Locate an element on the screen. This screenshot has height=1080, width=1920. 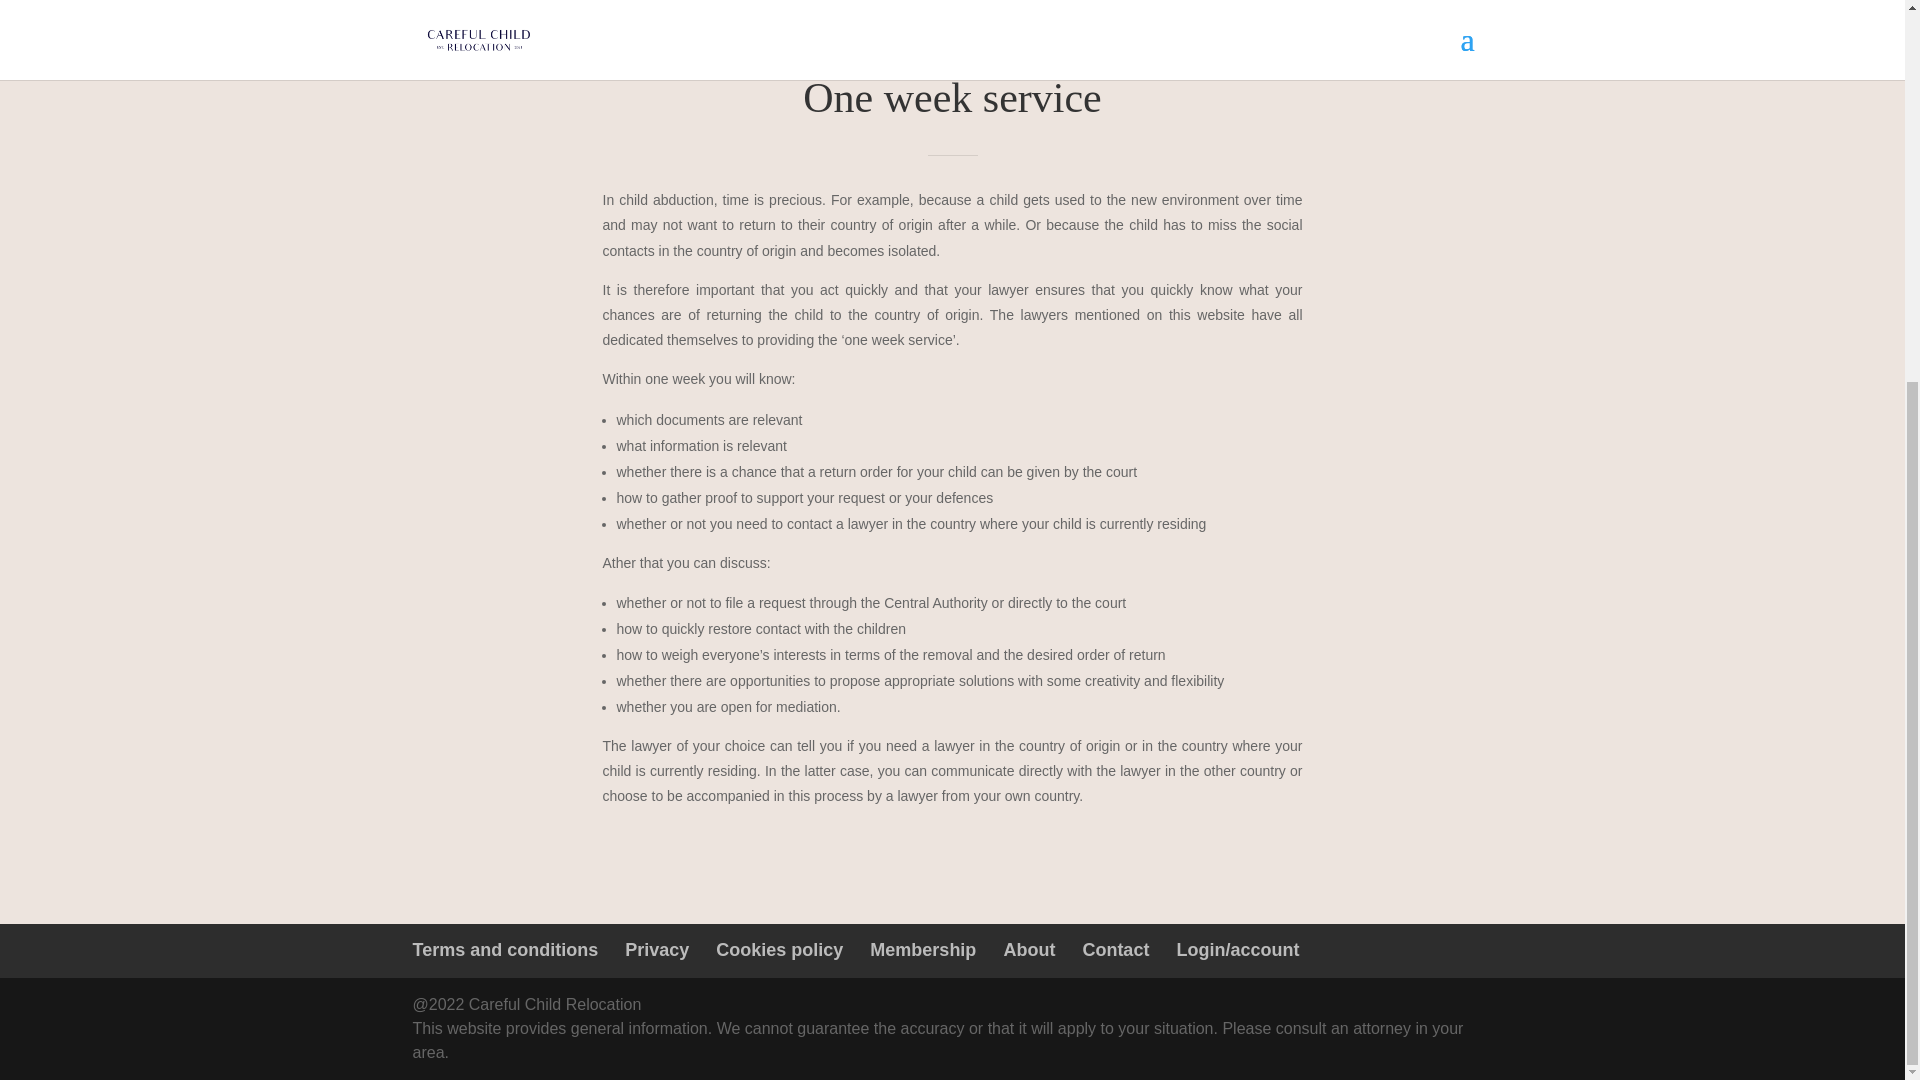
Cookies policy is located at coordinates (779, 950).